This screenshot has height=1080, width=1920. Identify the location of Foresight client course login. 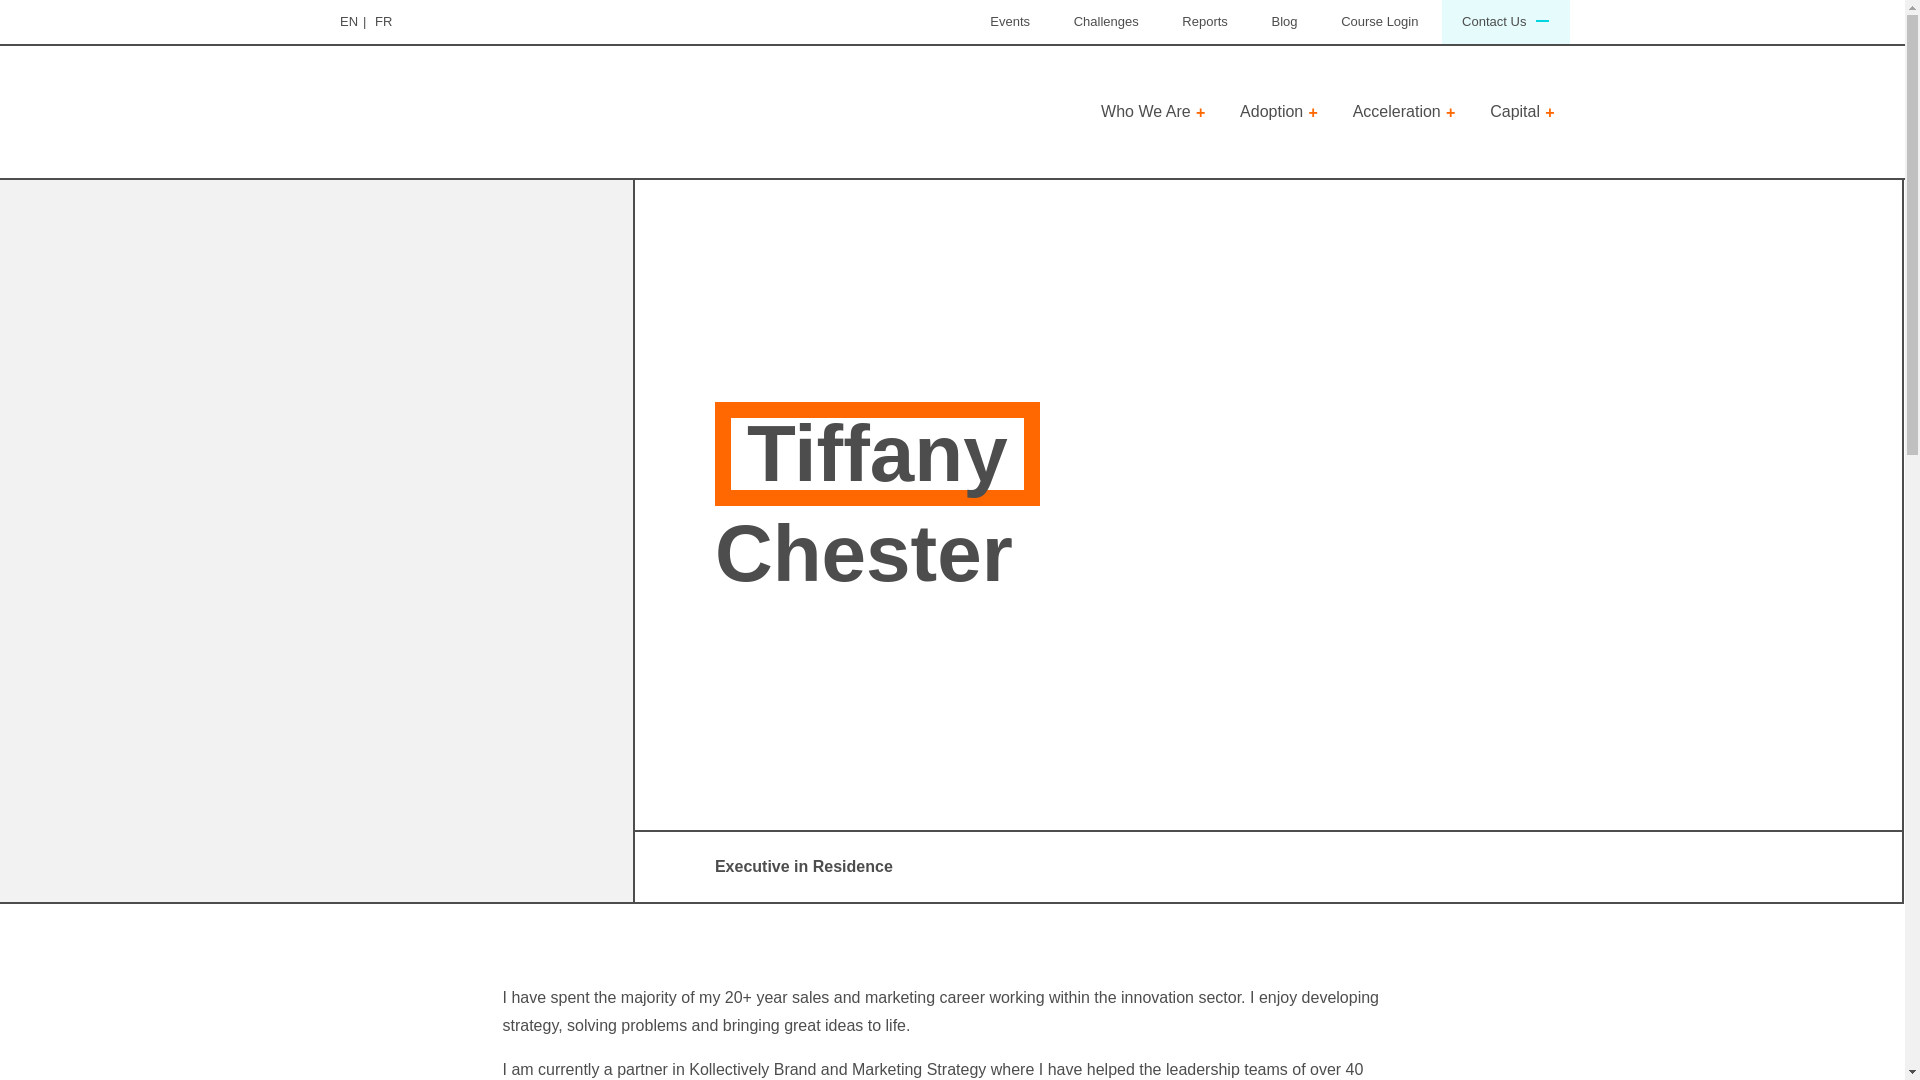
(1379, 22).